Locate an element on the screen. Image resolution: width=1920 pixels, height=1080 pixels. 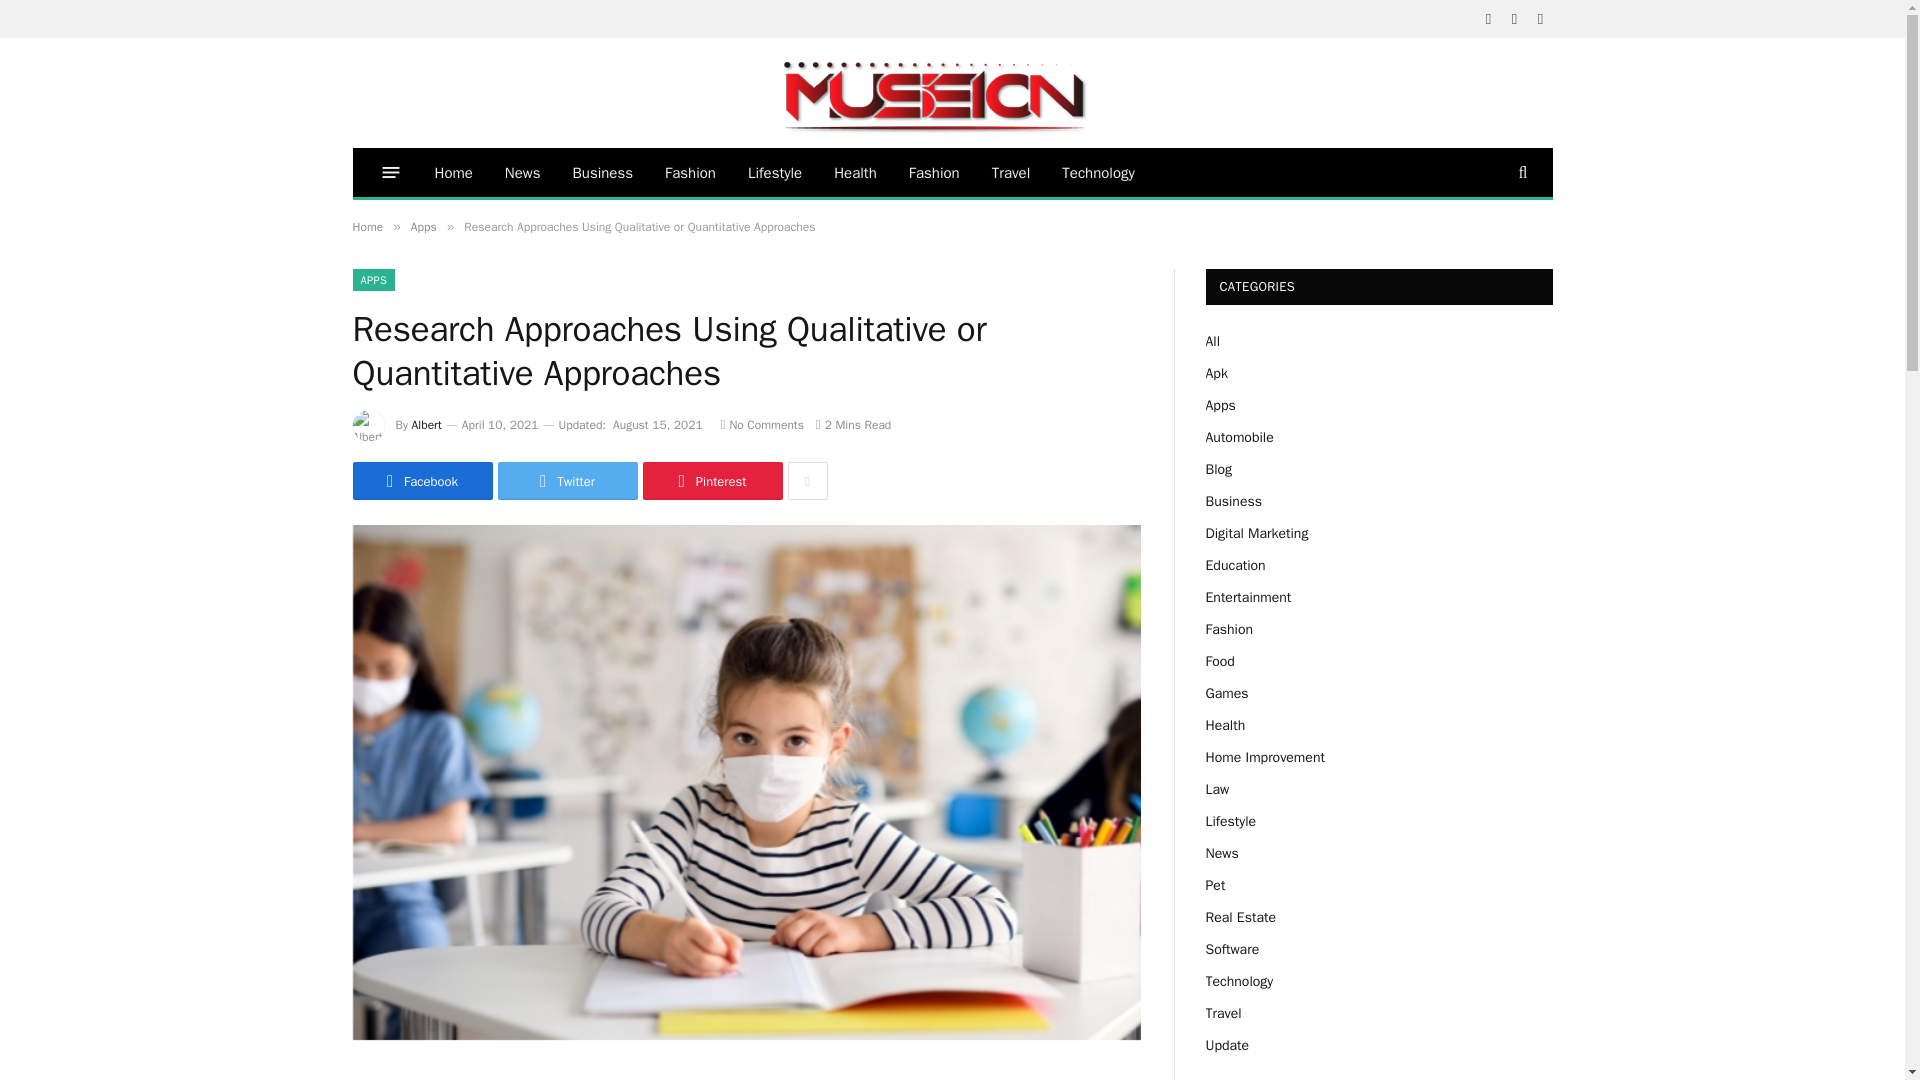
News is located at coordinates (522, 172).